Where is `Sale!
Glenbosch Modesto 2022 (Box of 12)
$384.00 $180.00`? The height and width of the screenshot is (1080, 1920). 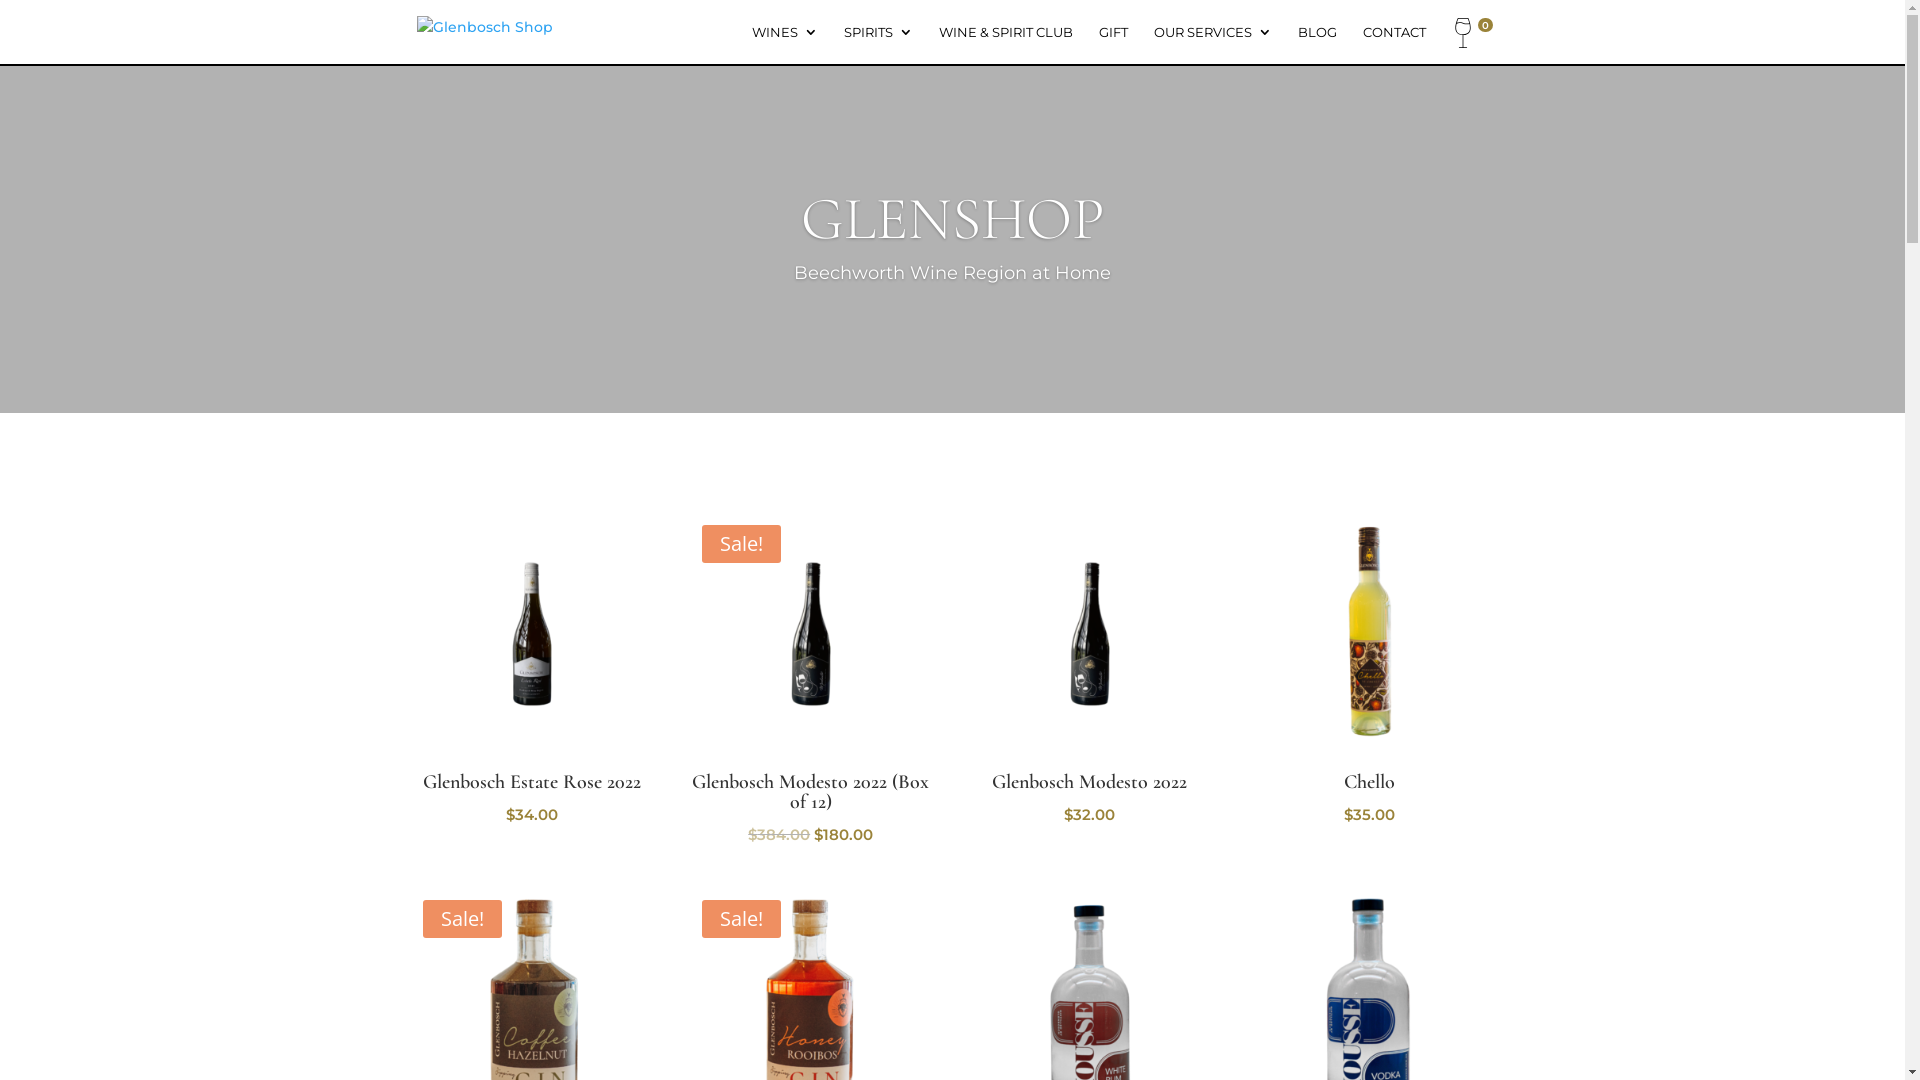 Sale!
Glenbosch Modesto 2022 (Box of 12)
$384.00 $180.00 is located at coordinates (811, 682).